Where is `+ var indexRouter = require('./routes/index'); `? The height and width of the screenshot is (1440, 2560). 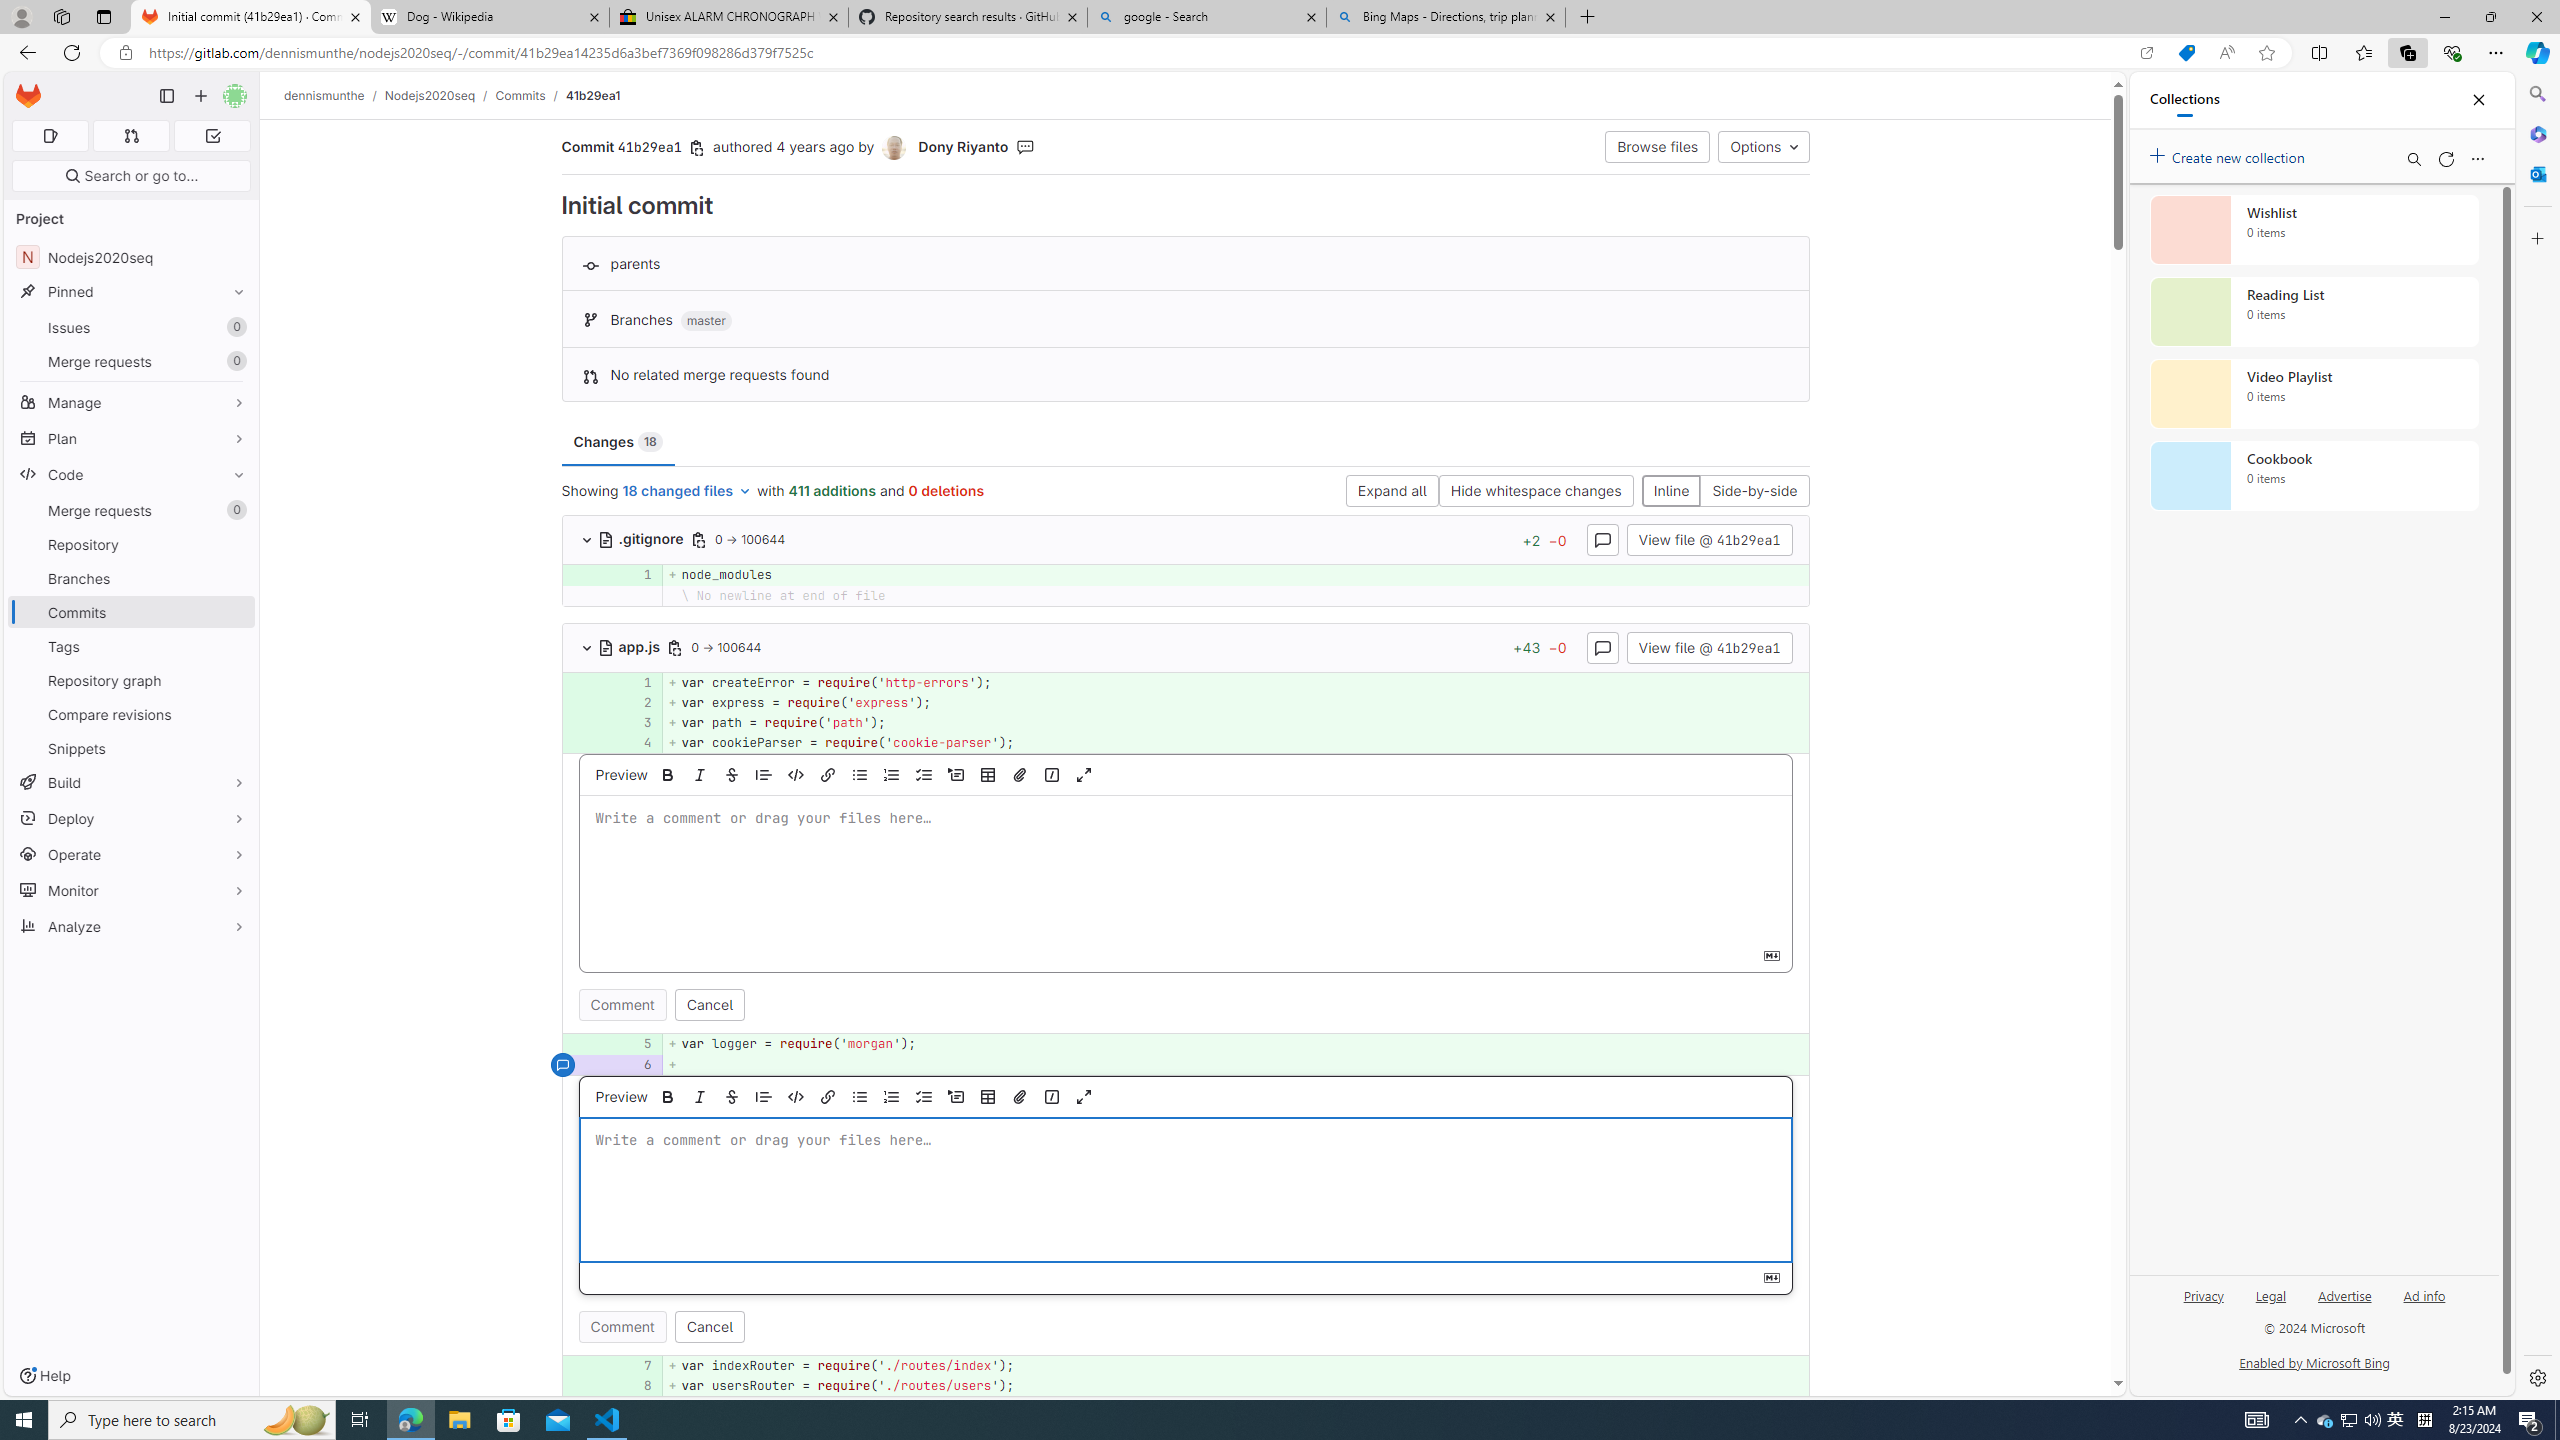
+ var indexRouter = require('./routes/index');  is located at coordinates (1236, 1366).